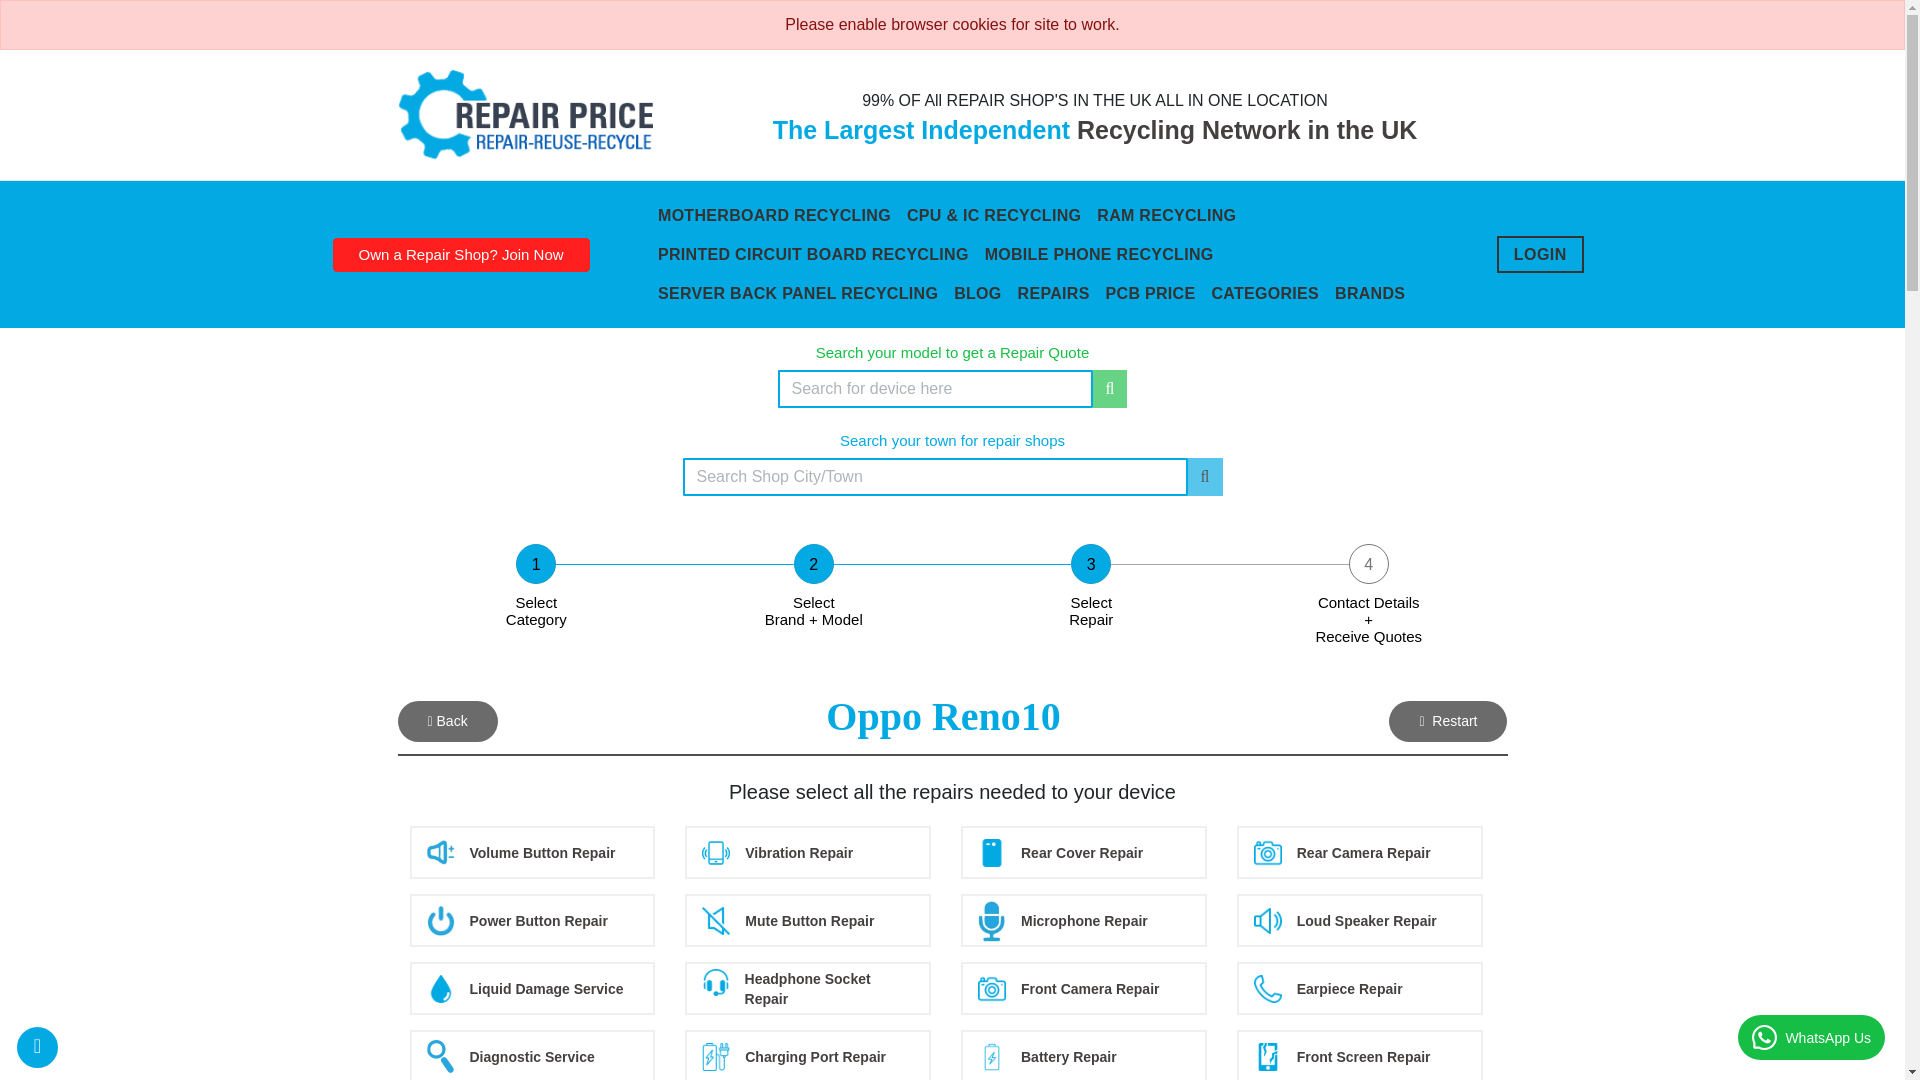 This screenshot has height=1080, width=1920. Describe the element at coordinates (1054, 294) in the screenshot. I see `REPAIRS` at that location.